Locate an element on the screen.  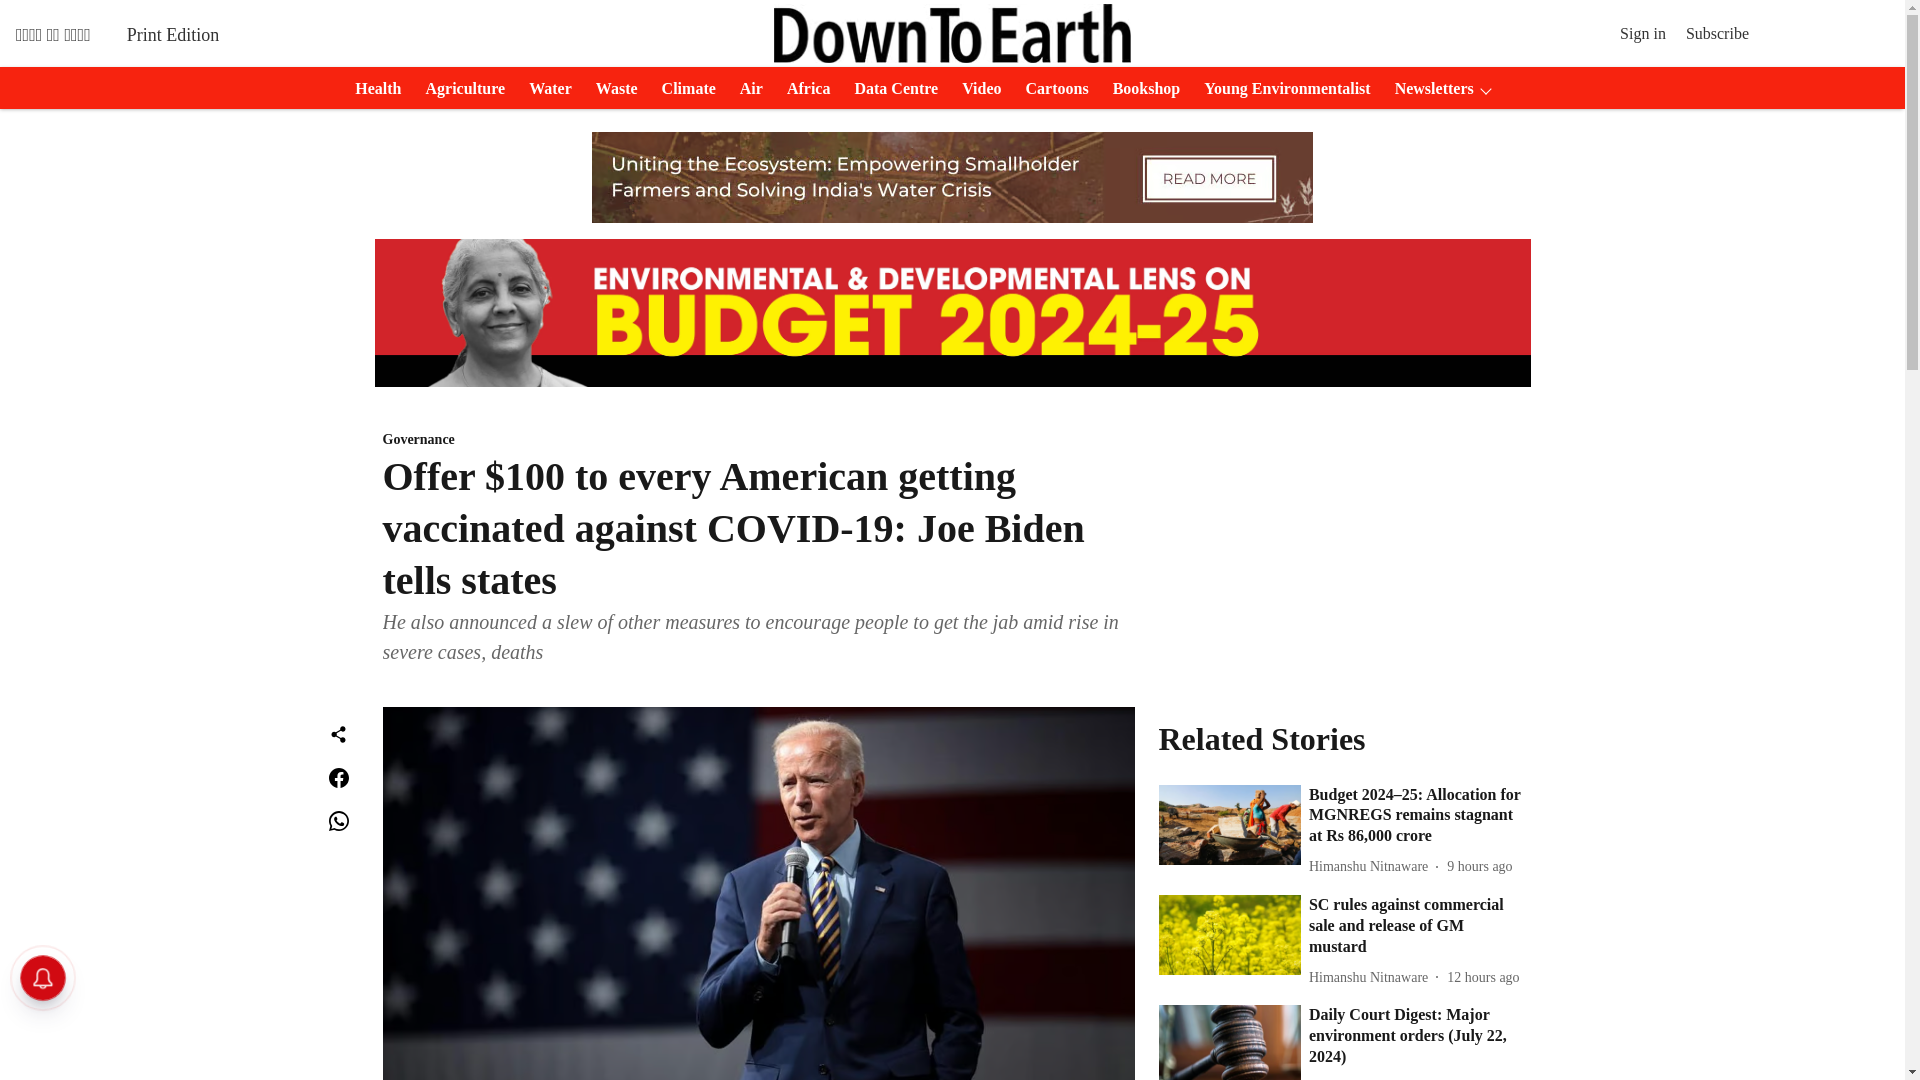
Water is located at coordinates (544, 89).